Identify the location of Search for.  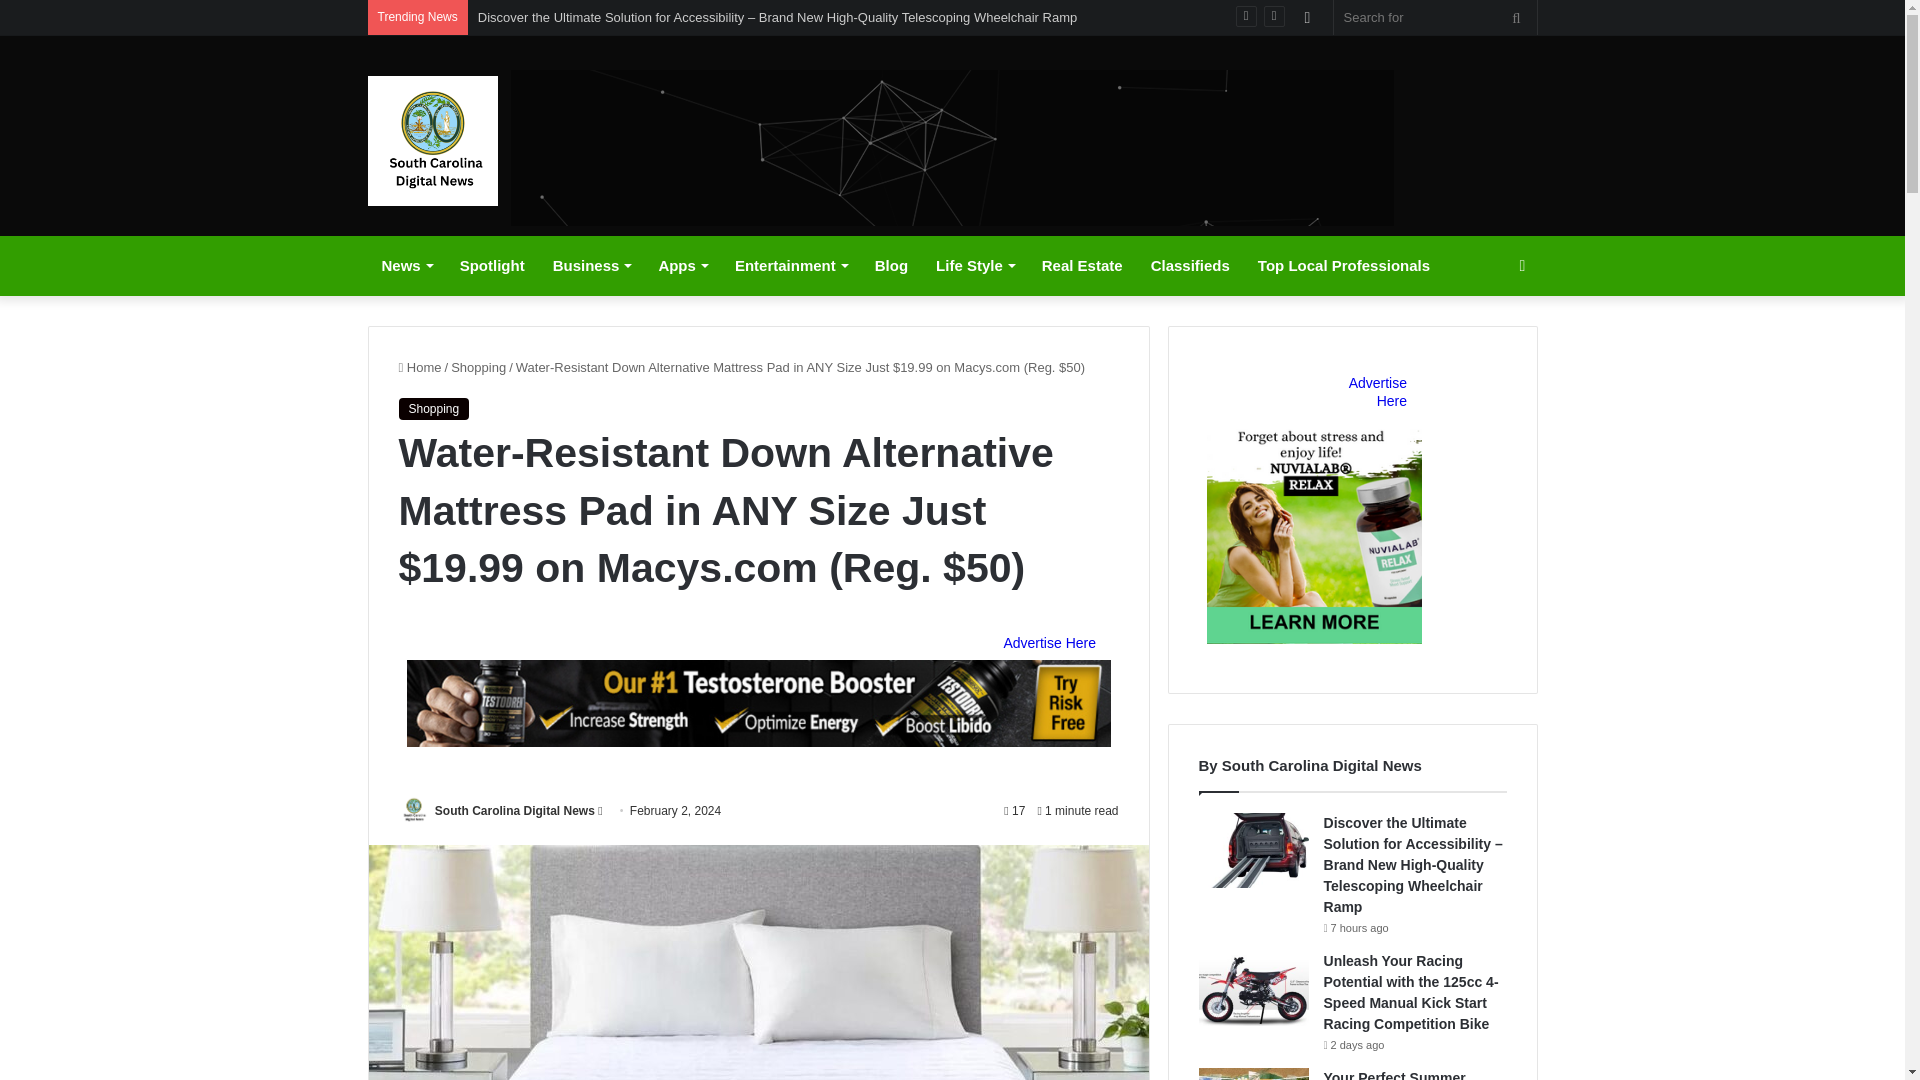
(1516, 17).